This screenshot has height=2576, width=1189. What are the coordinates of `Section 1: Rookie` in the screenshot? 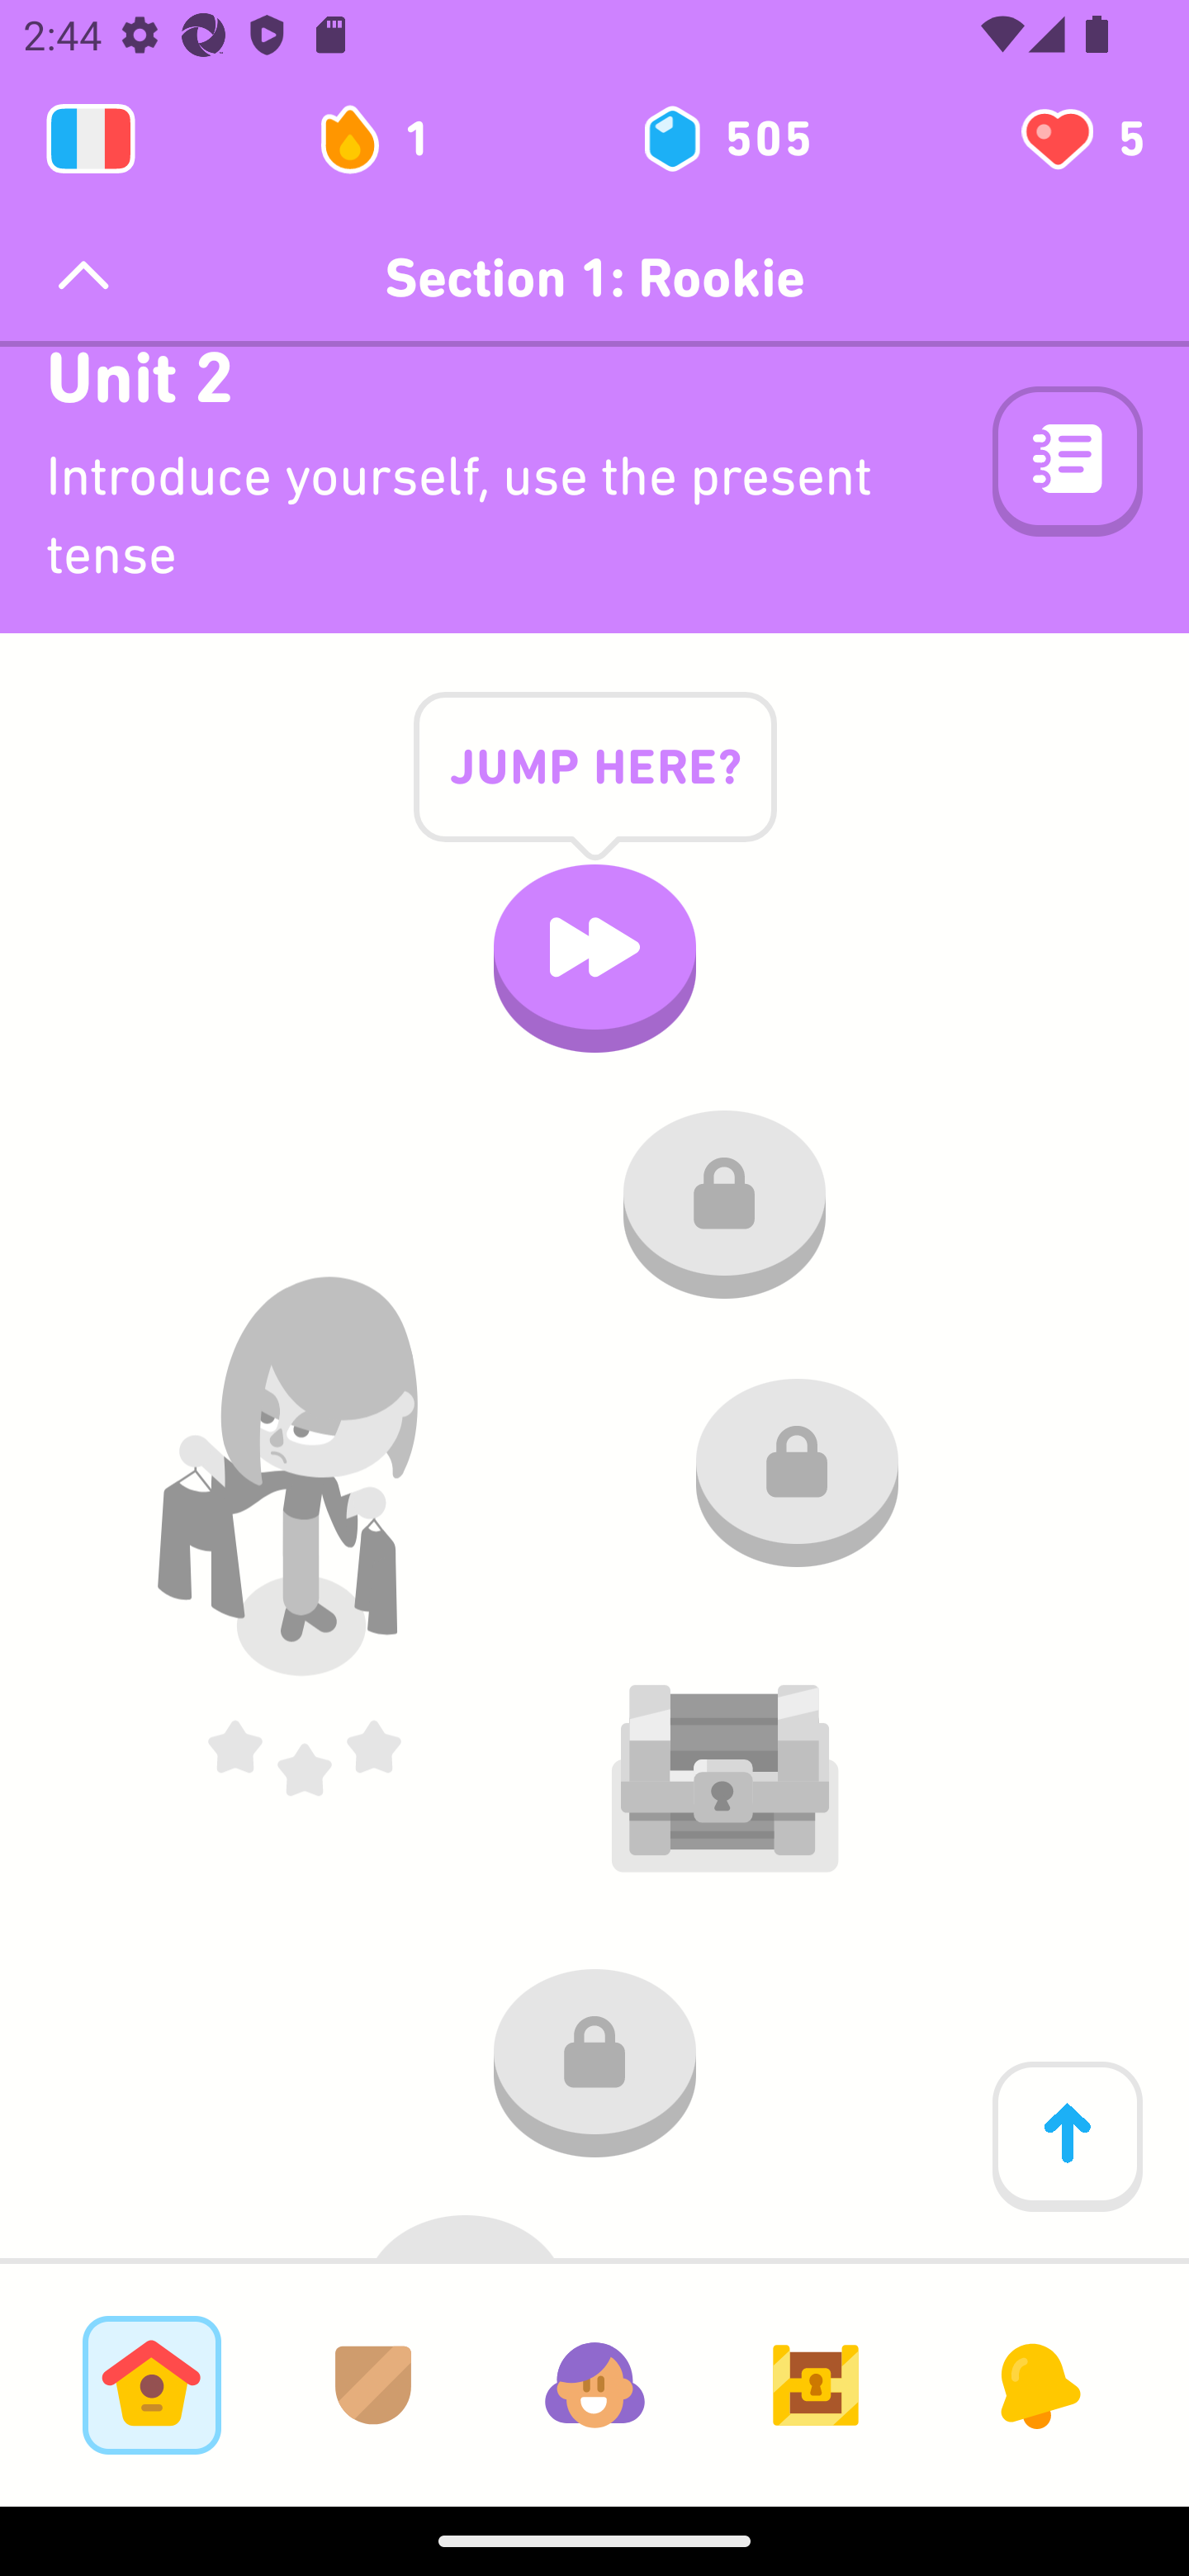 It's located at (594, 277).